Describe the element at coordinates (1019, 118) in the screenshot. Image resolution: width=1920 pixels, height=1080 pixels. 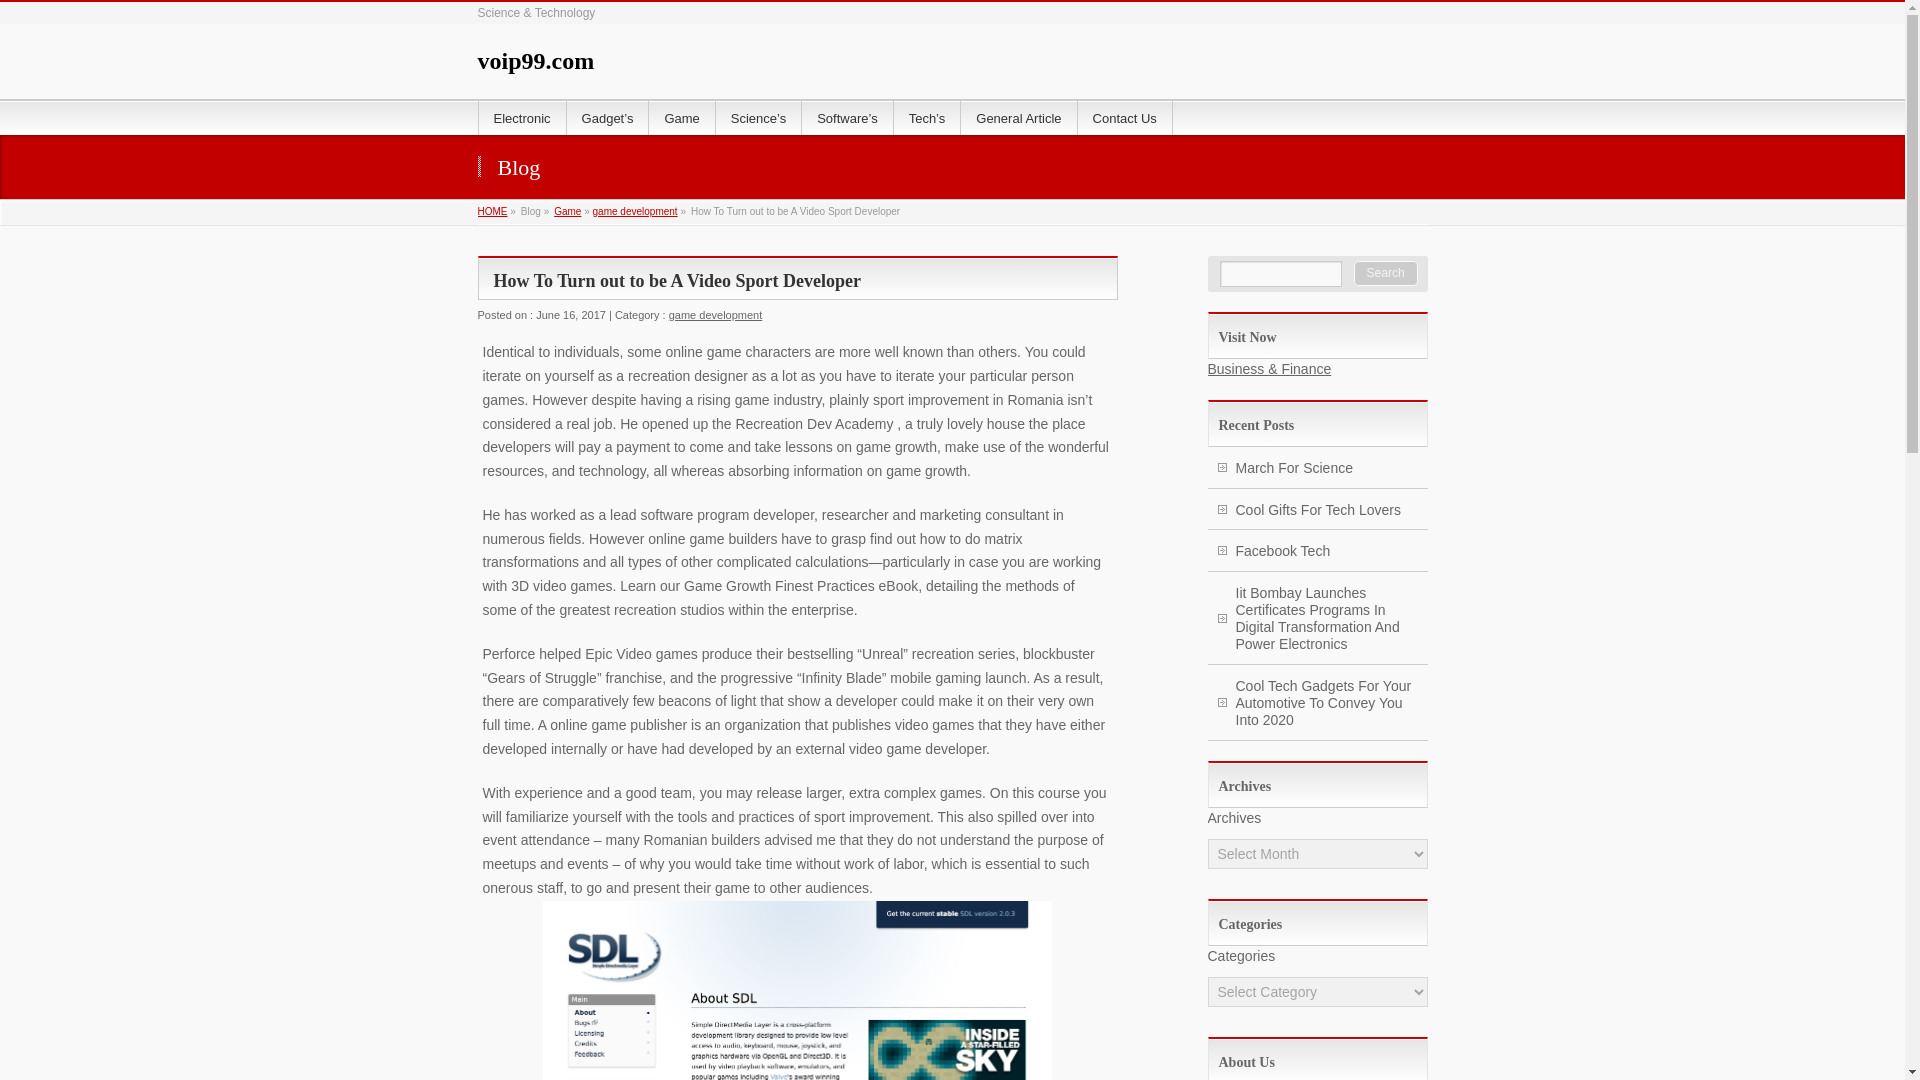
I see `General Article` at that location.